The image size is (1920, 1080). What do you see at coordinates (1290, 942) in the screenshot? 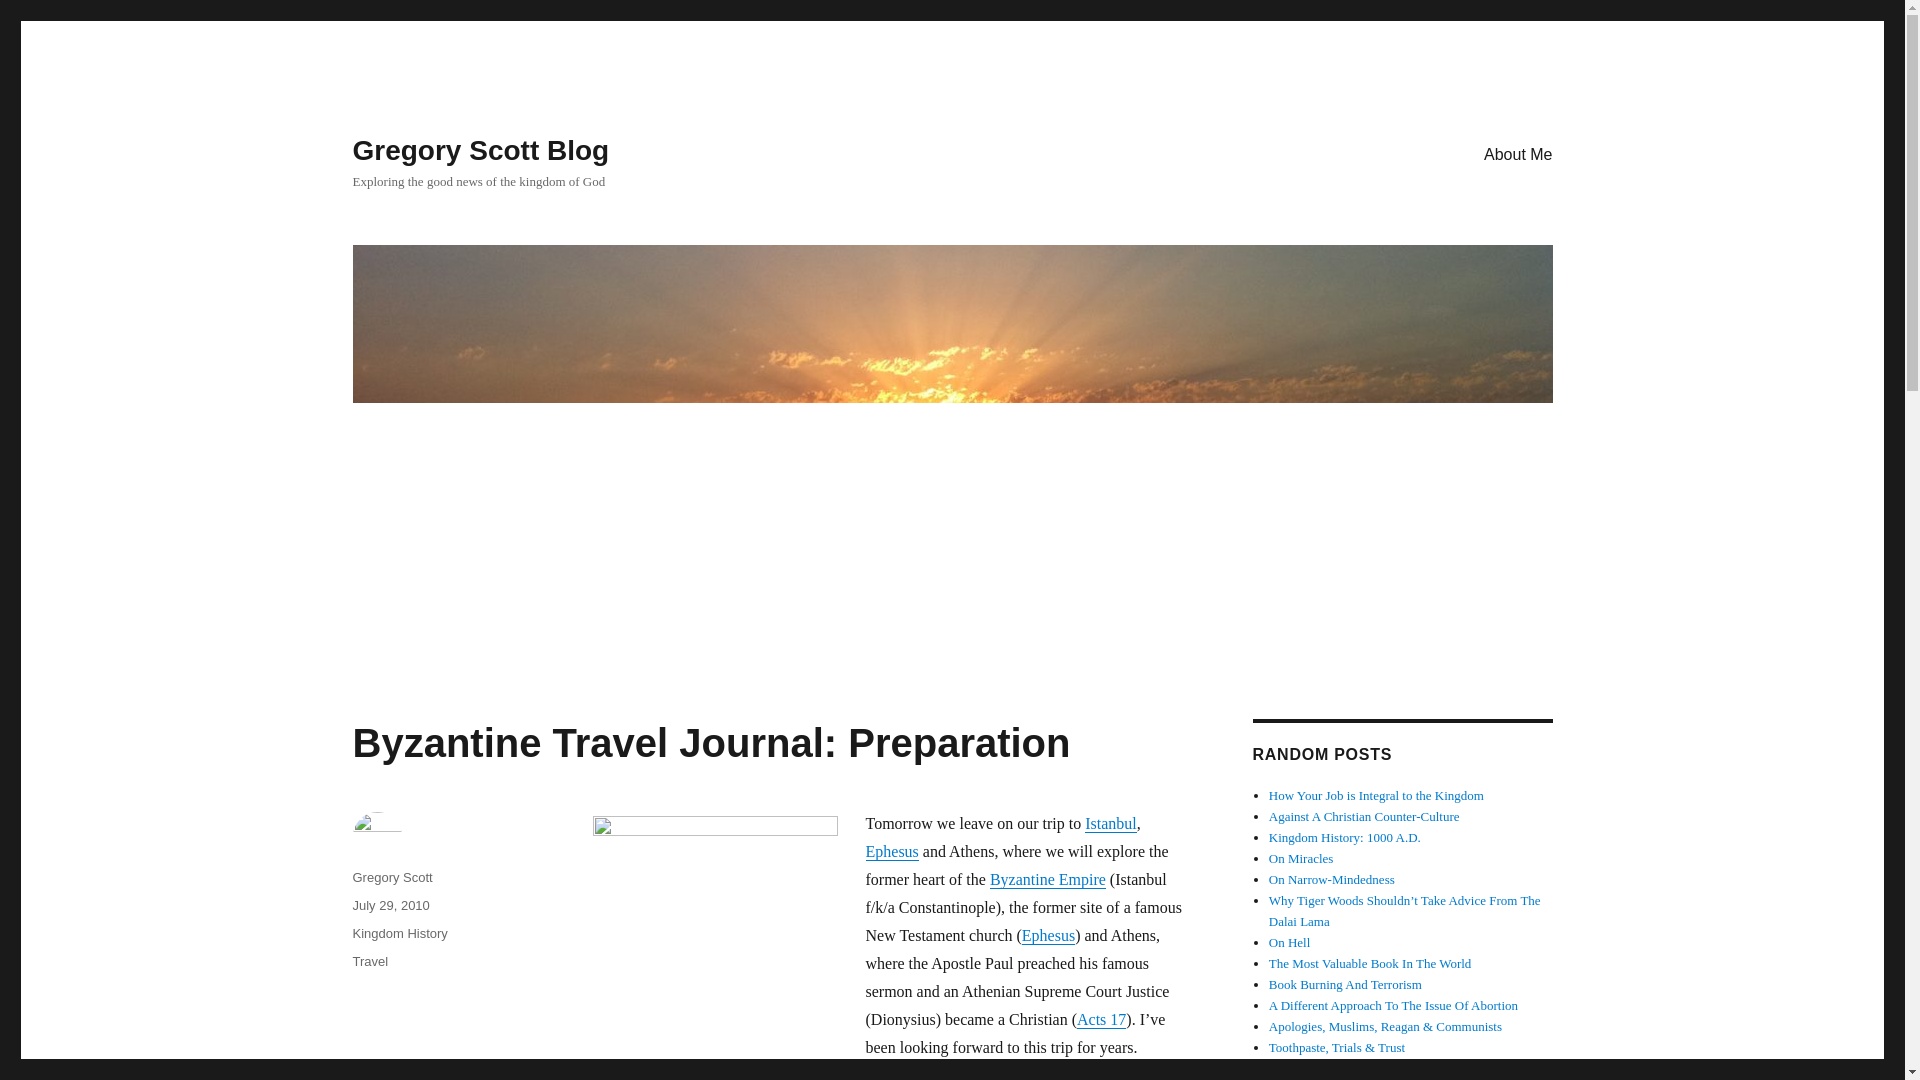
I see `On Hell` at bounding box center [1290, 942].